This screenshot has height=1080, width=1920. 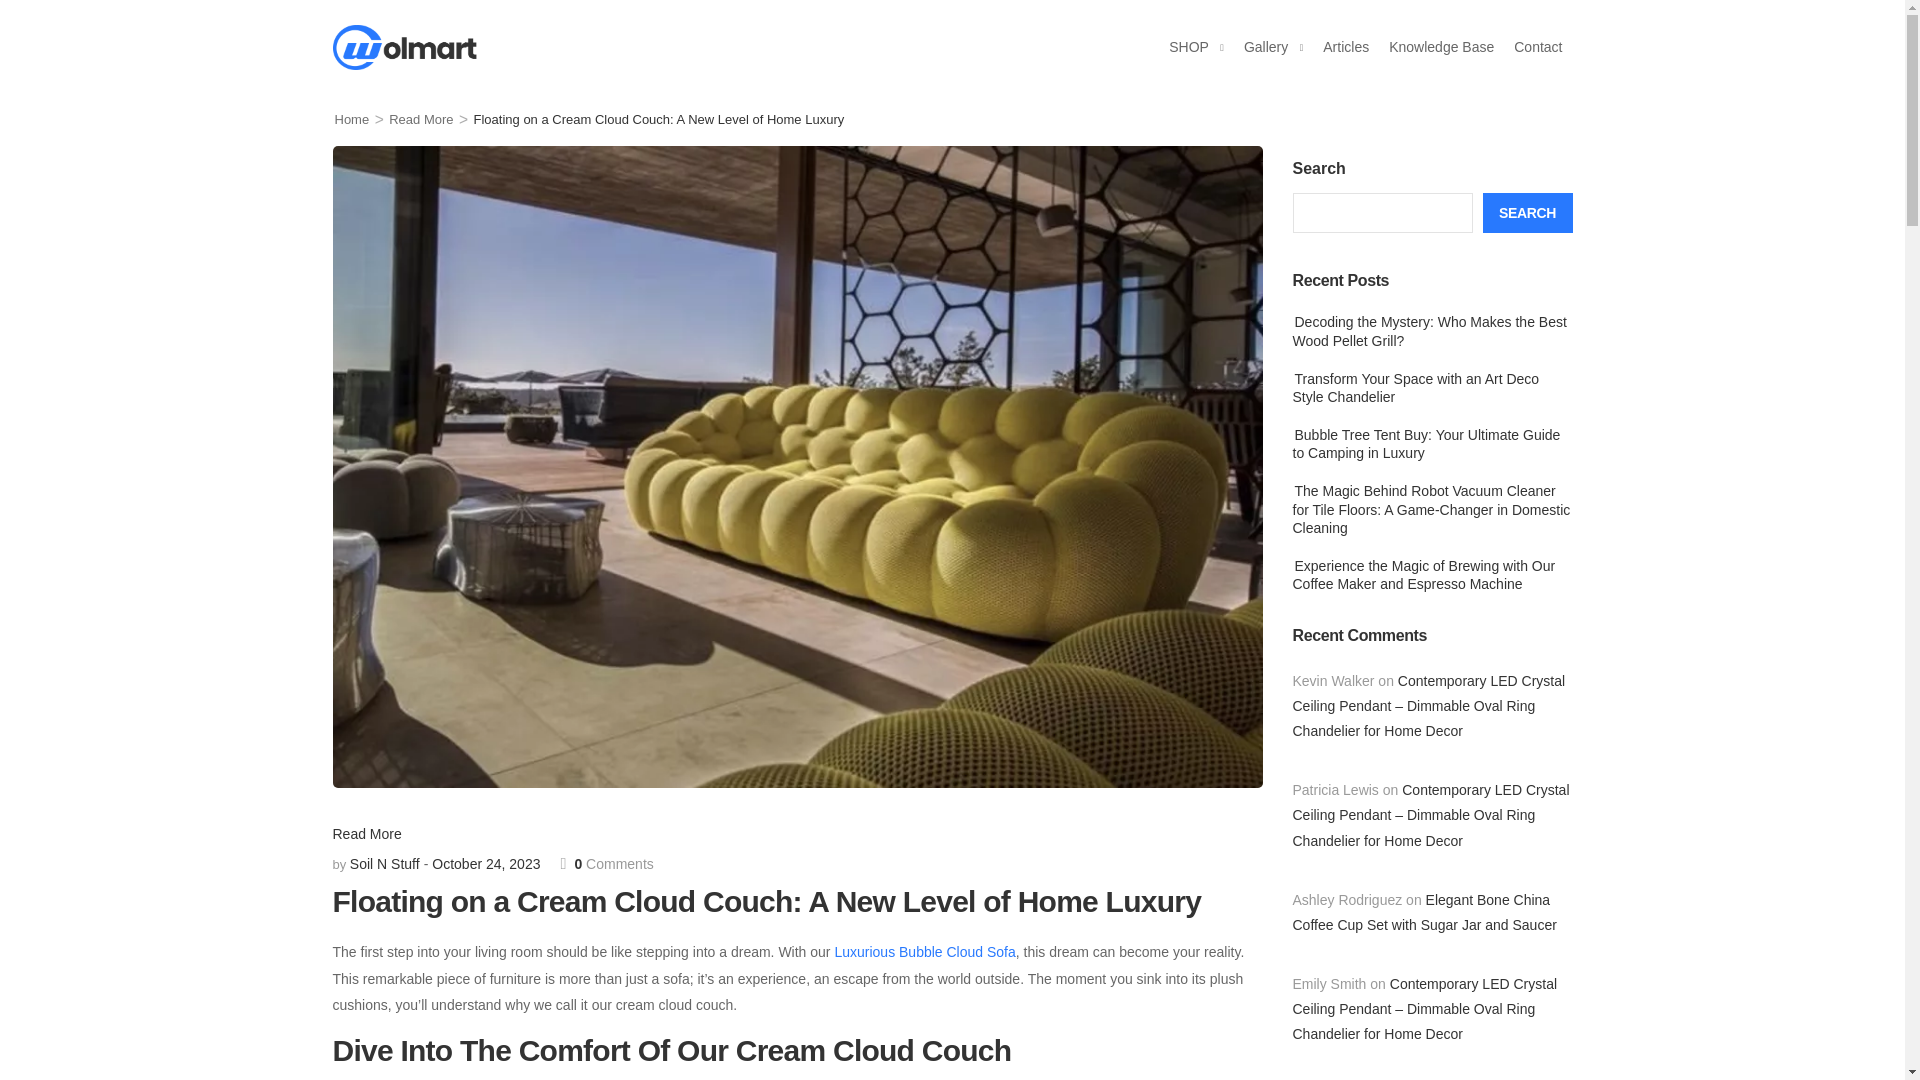 What do you see at coordinates (1189, 46) in the screenshot?
I see `SHOP` at bounding box center [1189, 46].